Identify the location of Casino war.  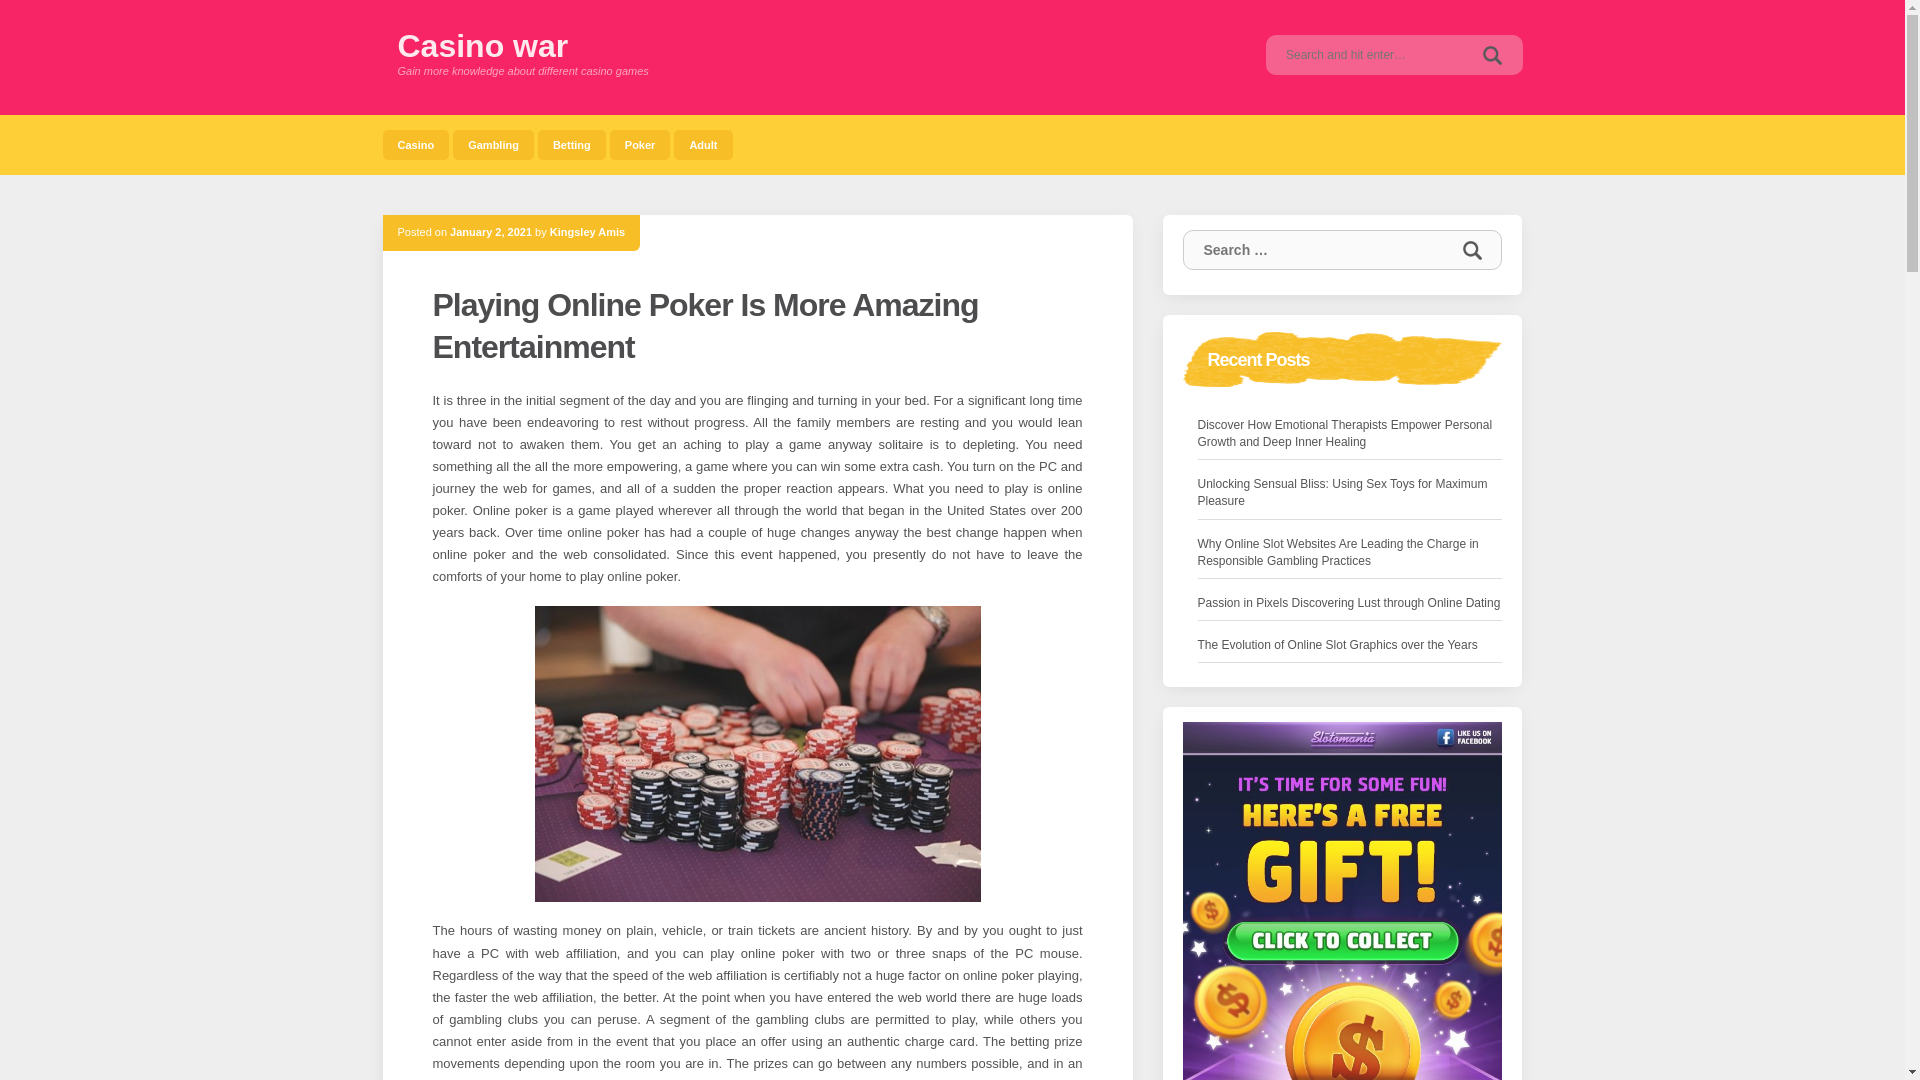
(482, 46).